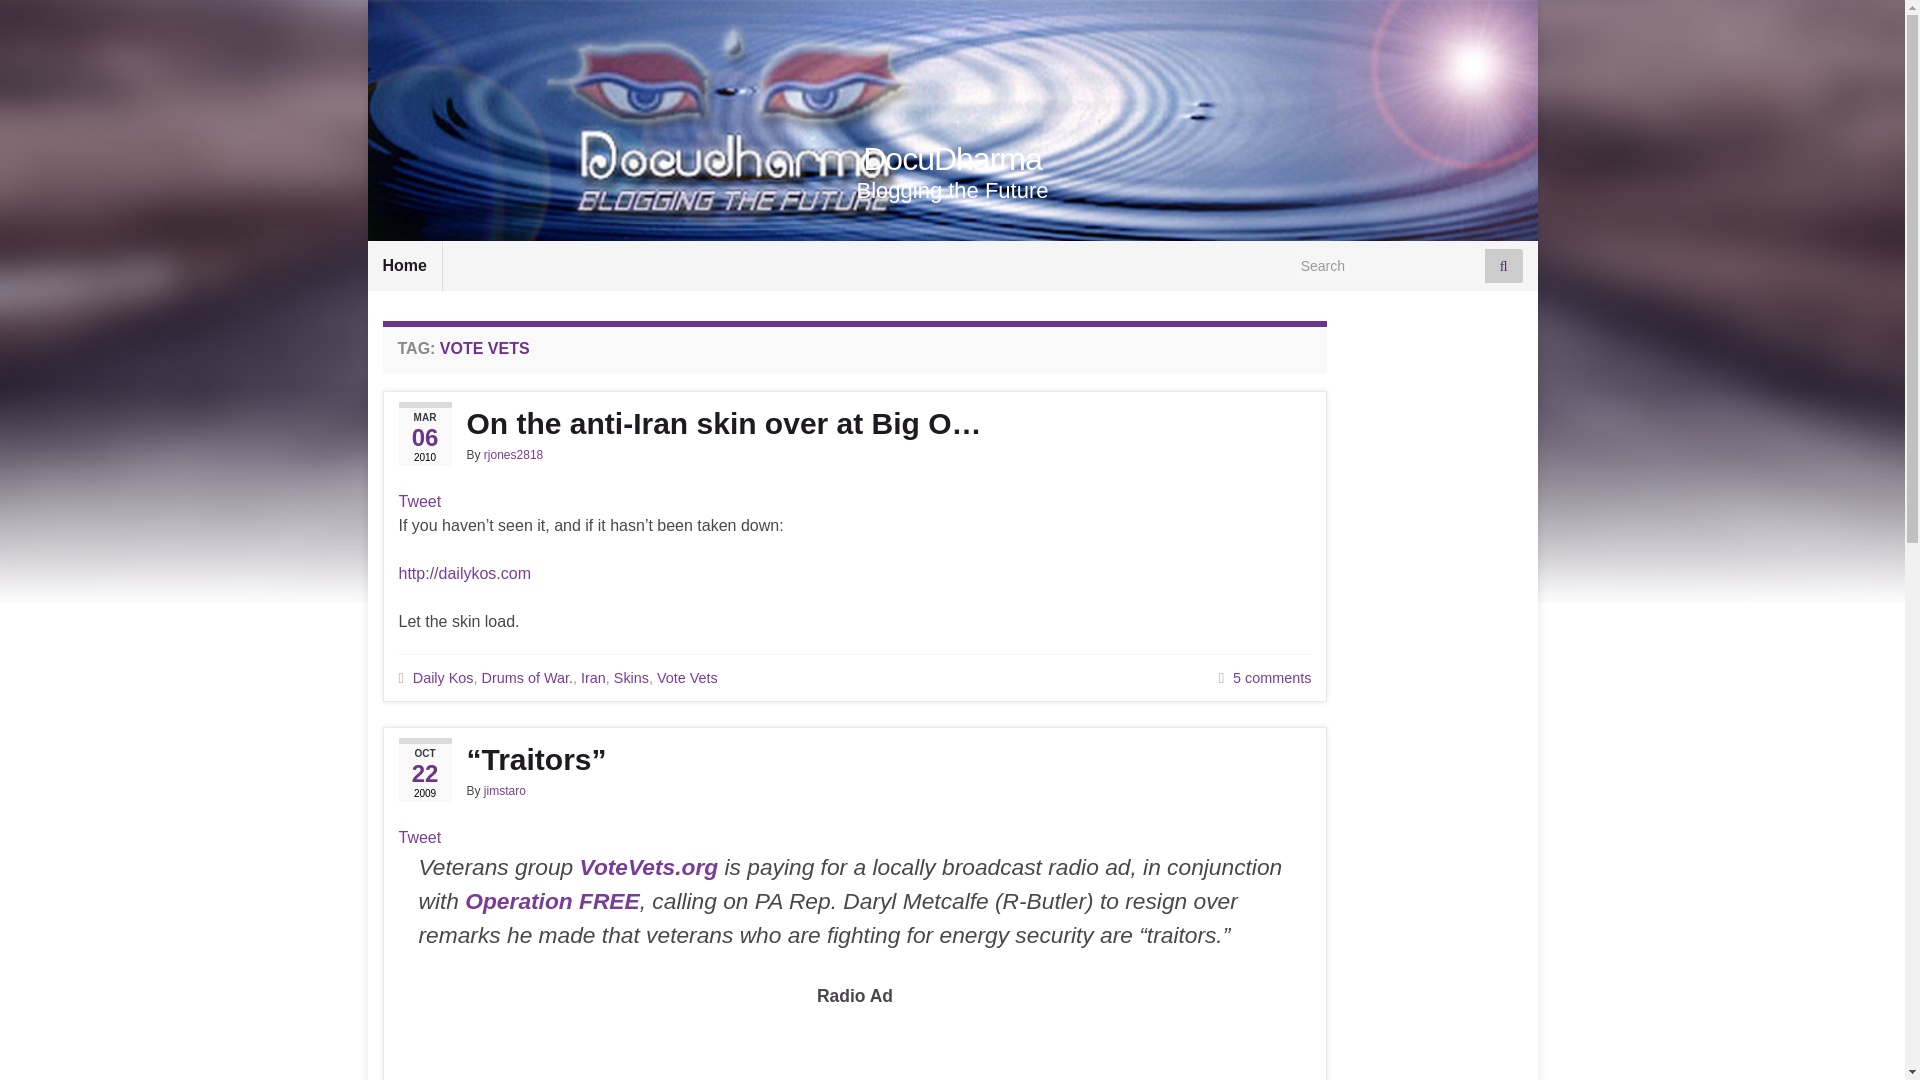 Image resolution: width=1920 pixels, height=1080 pixels. Describe the element at coordinates (526, 677) in the screenshot. I see `Drums of War.` at that location.